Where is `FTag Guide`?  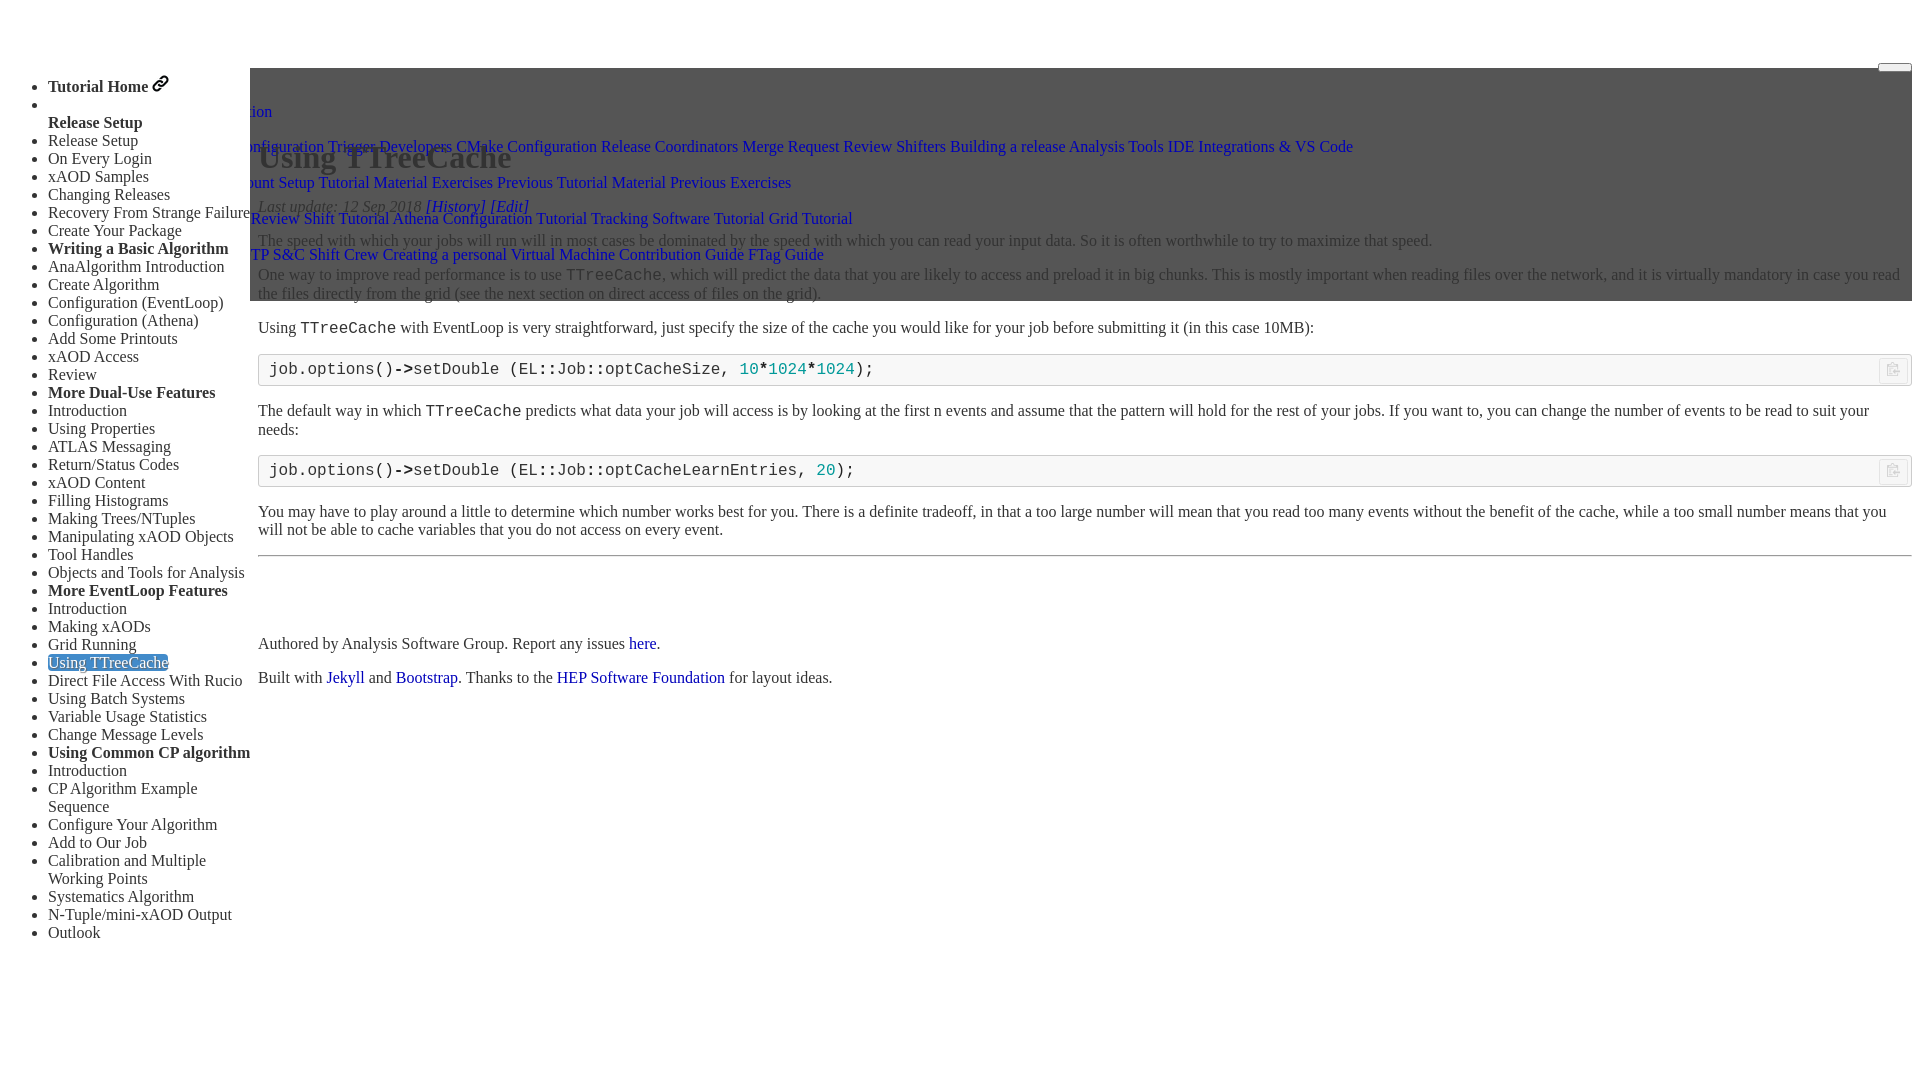 FTag Guide is located at coordinates (786, 254).